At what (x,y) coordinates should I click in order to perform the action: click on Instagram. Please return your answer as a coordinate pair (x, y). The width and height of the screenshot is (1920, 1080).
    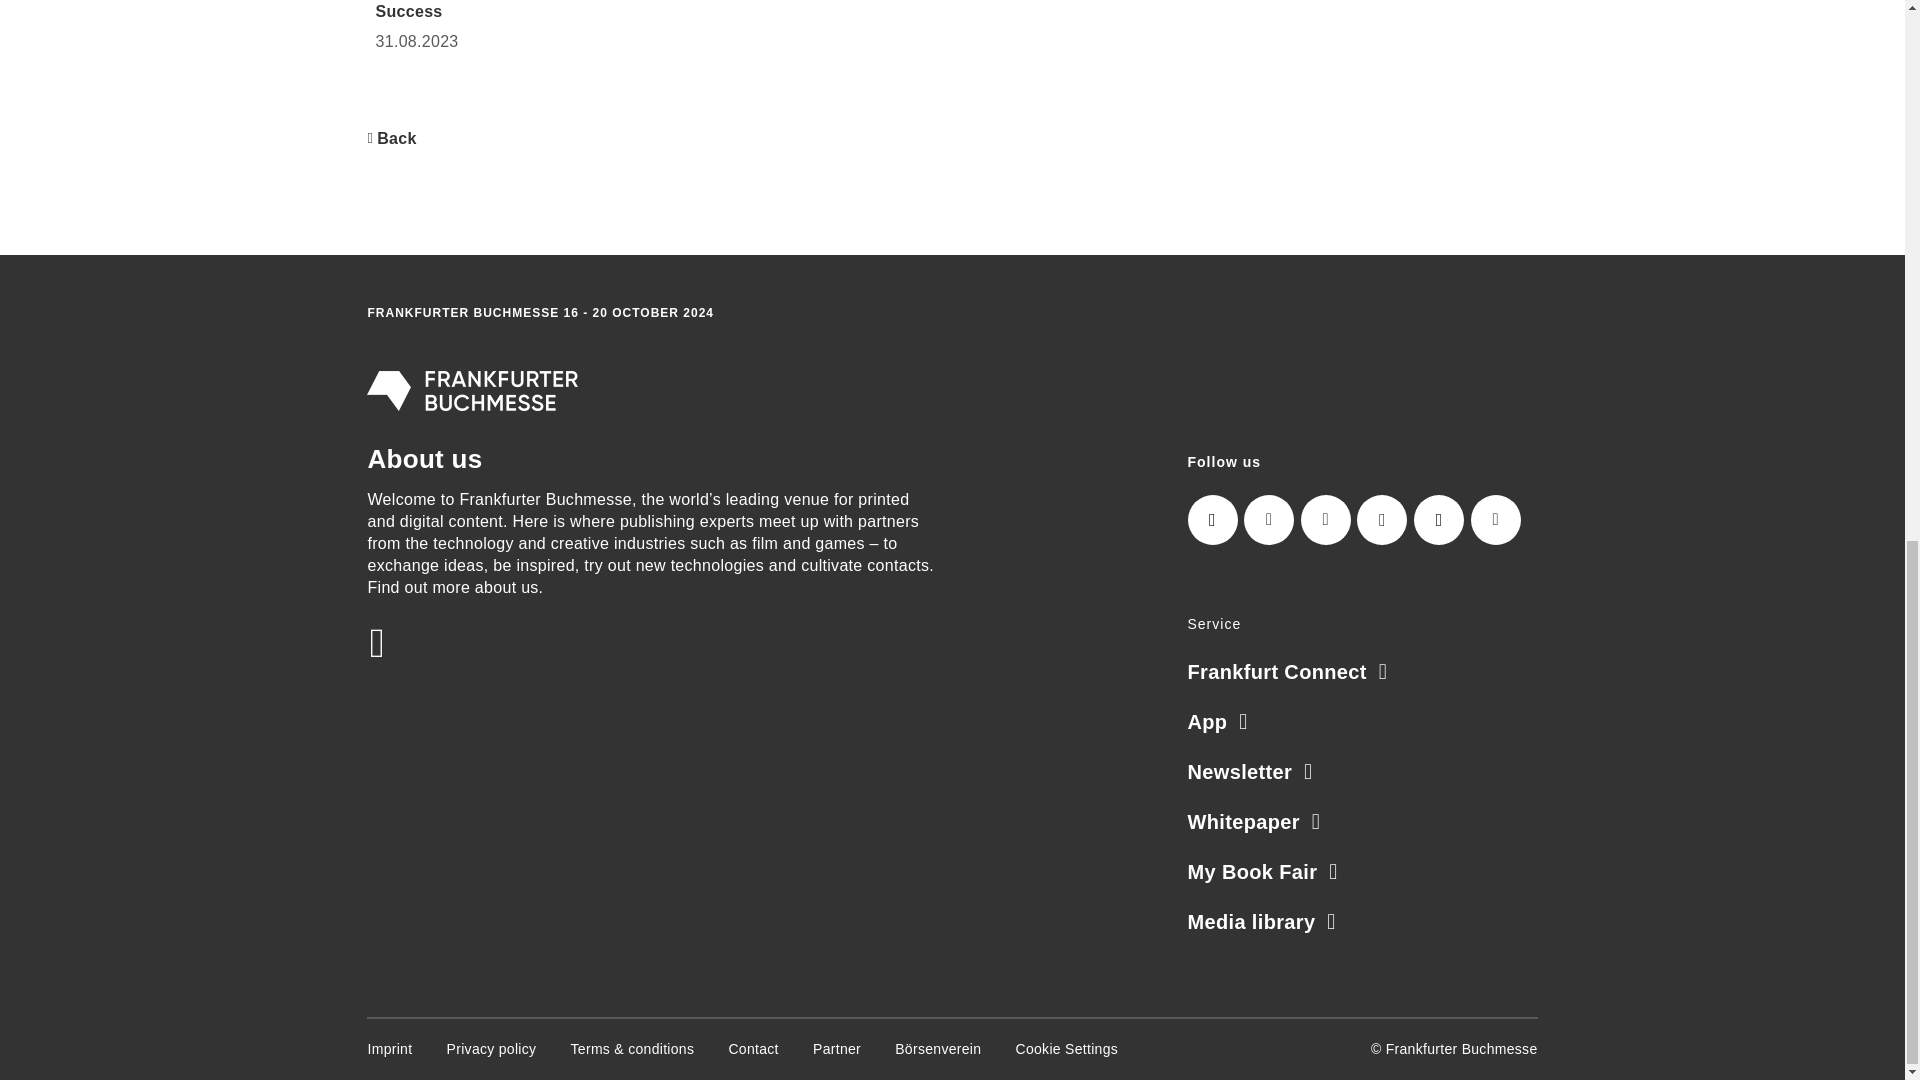
    Looking at the image, I should click on (1213, 520).